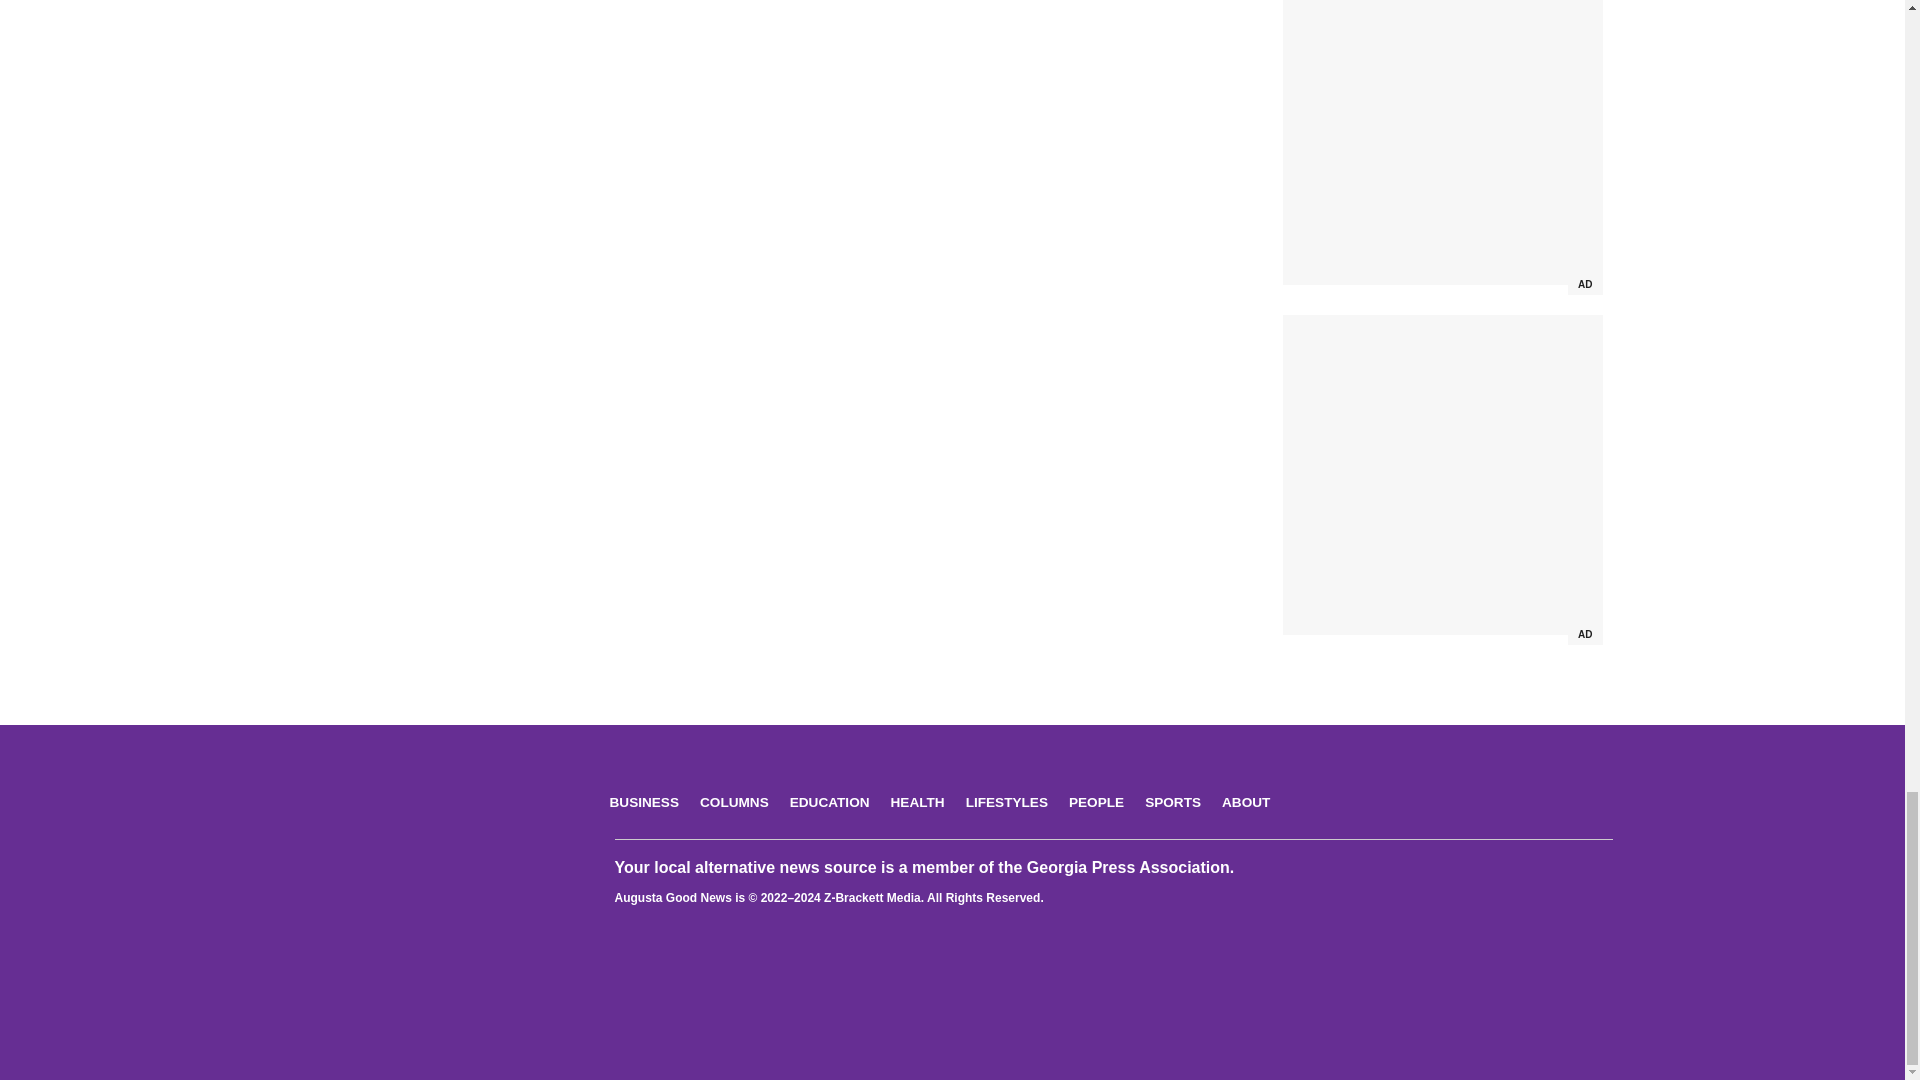 This screenshot has height=1080, width=1920. I want to click on logo-augustagoodnews-white, so click(412, 812).